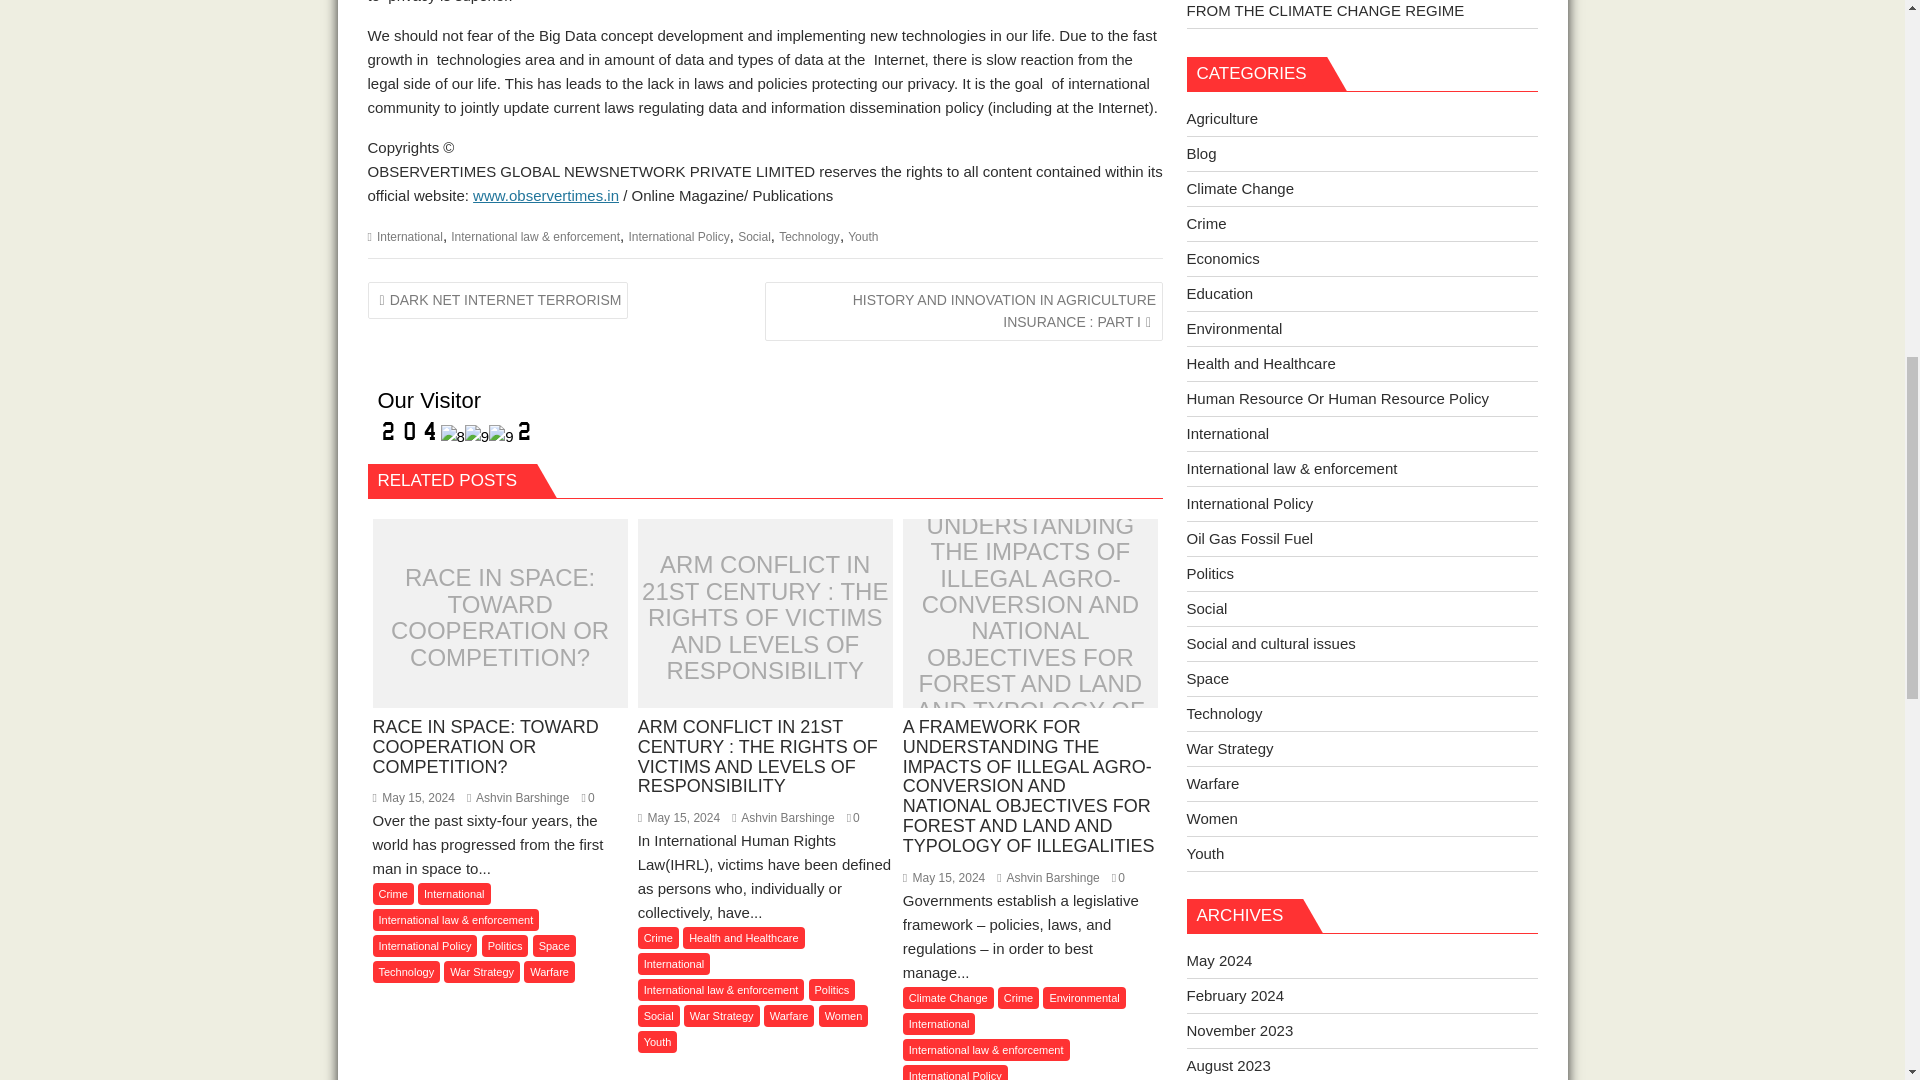 This screenshot has height=1080, width=1920. Describe the element at coordinates (498, 300) in the screenshot. I see `DARK NET INTERNET TERRORISM` at that location.